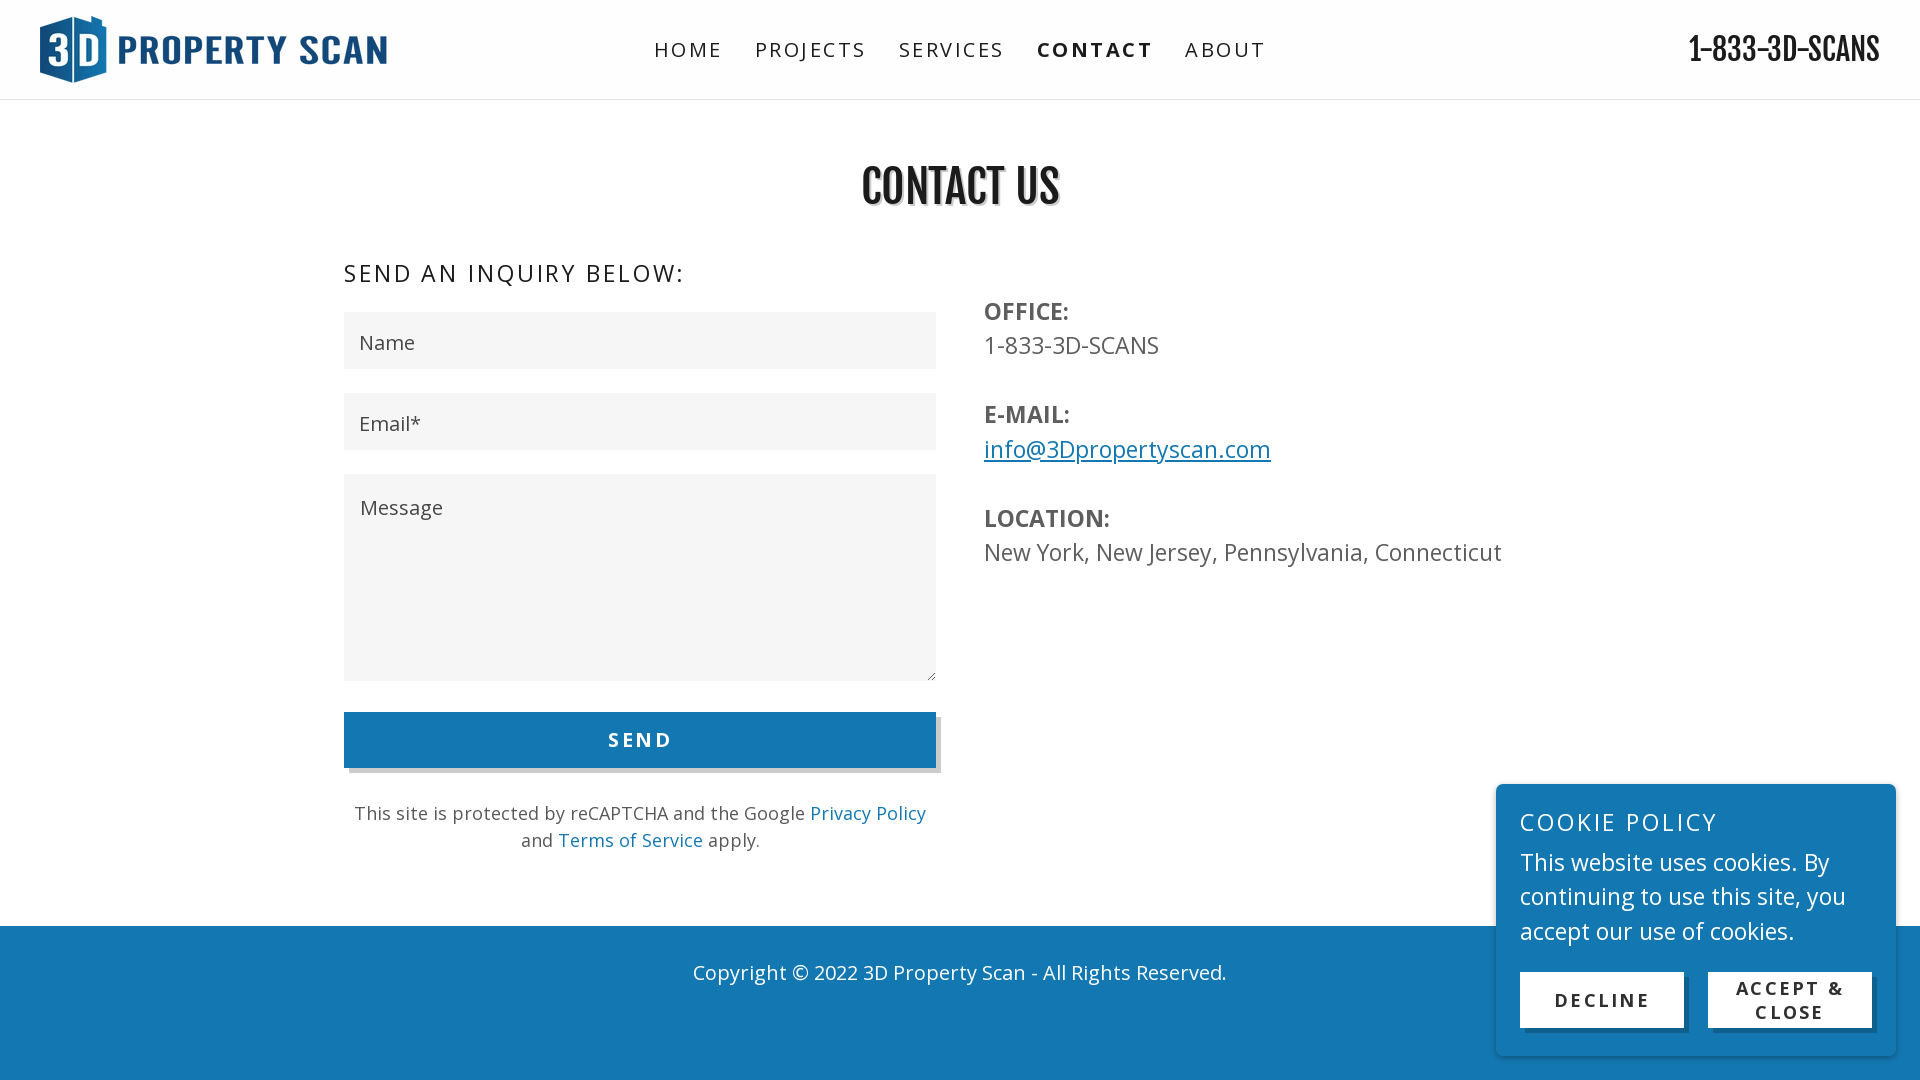  I want to click on Terms of Service, so click(630, 840).